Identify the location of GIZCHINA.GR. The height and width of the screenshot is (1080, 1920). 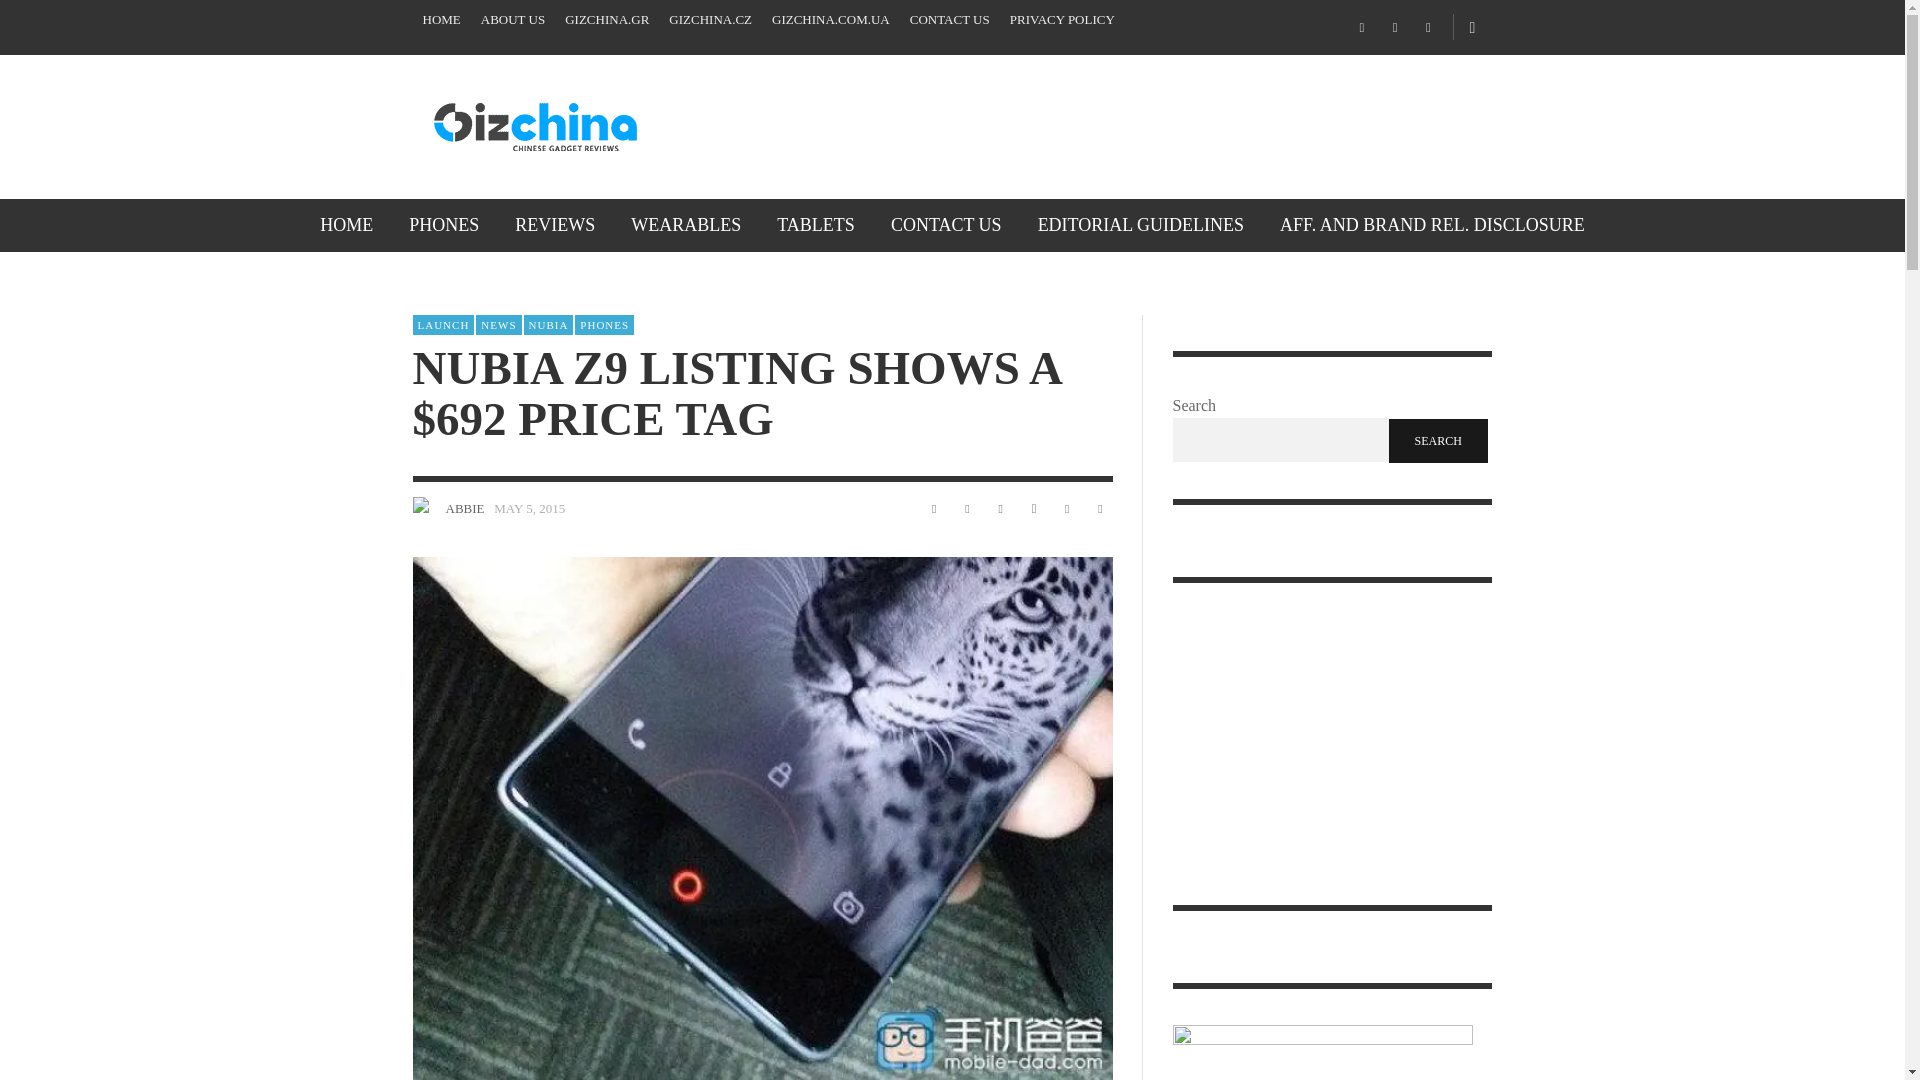
(606, 20).